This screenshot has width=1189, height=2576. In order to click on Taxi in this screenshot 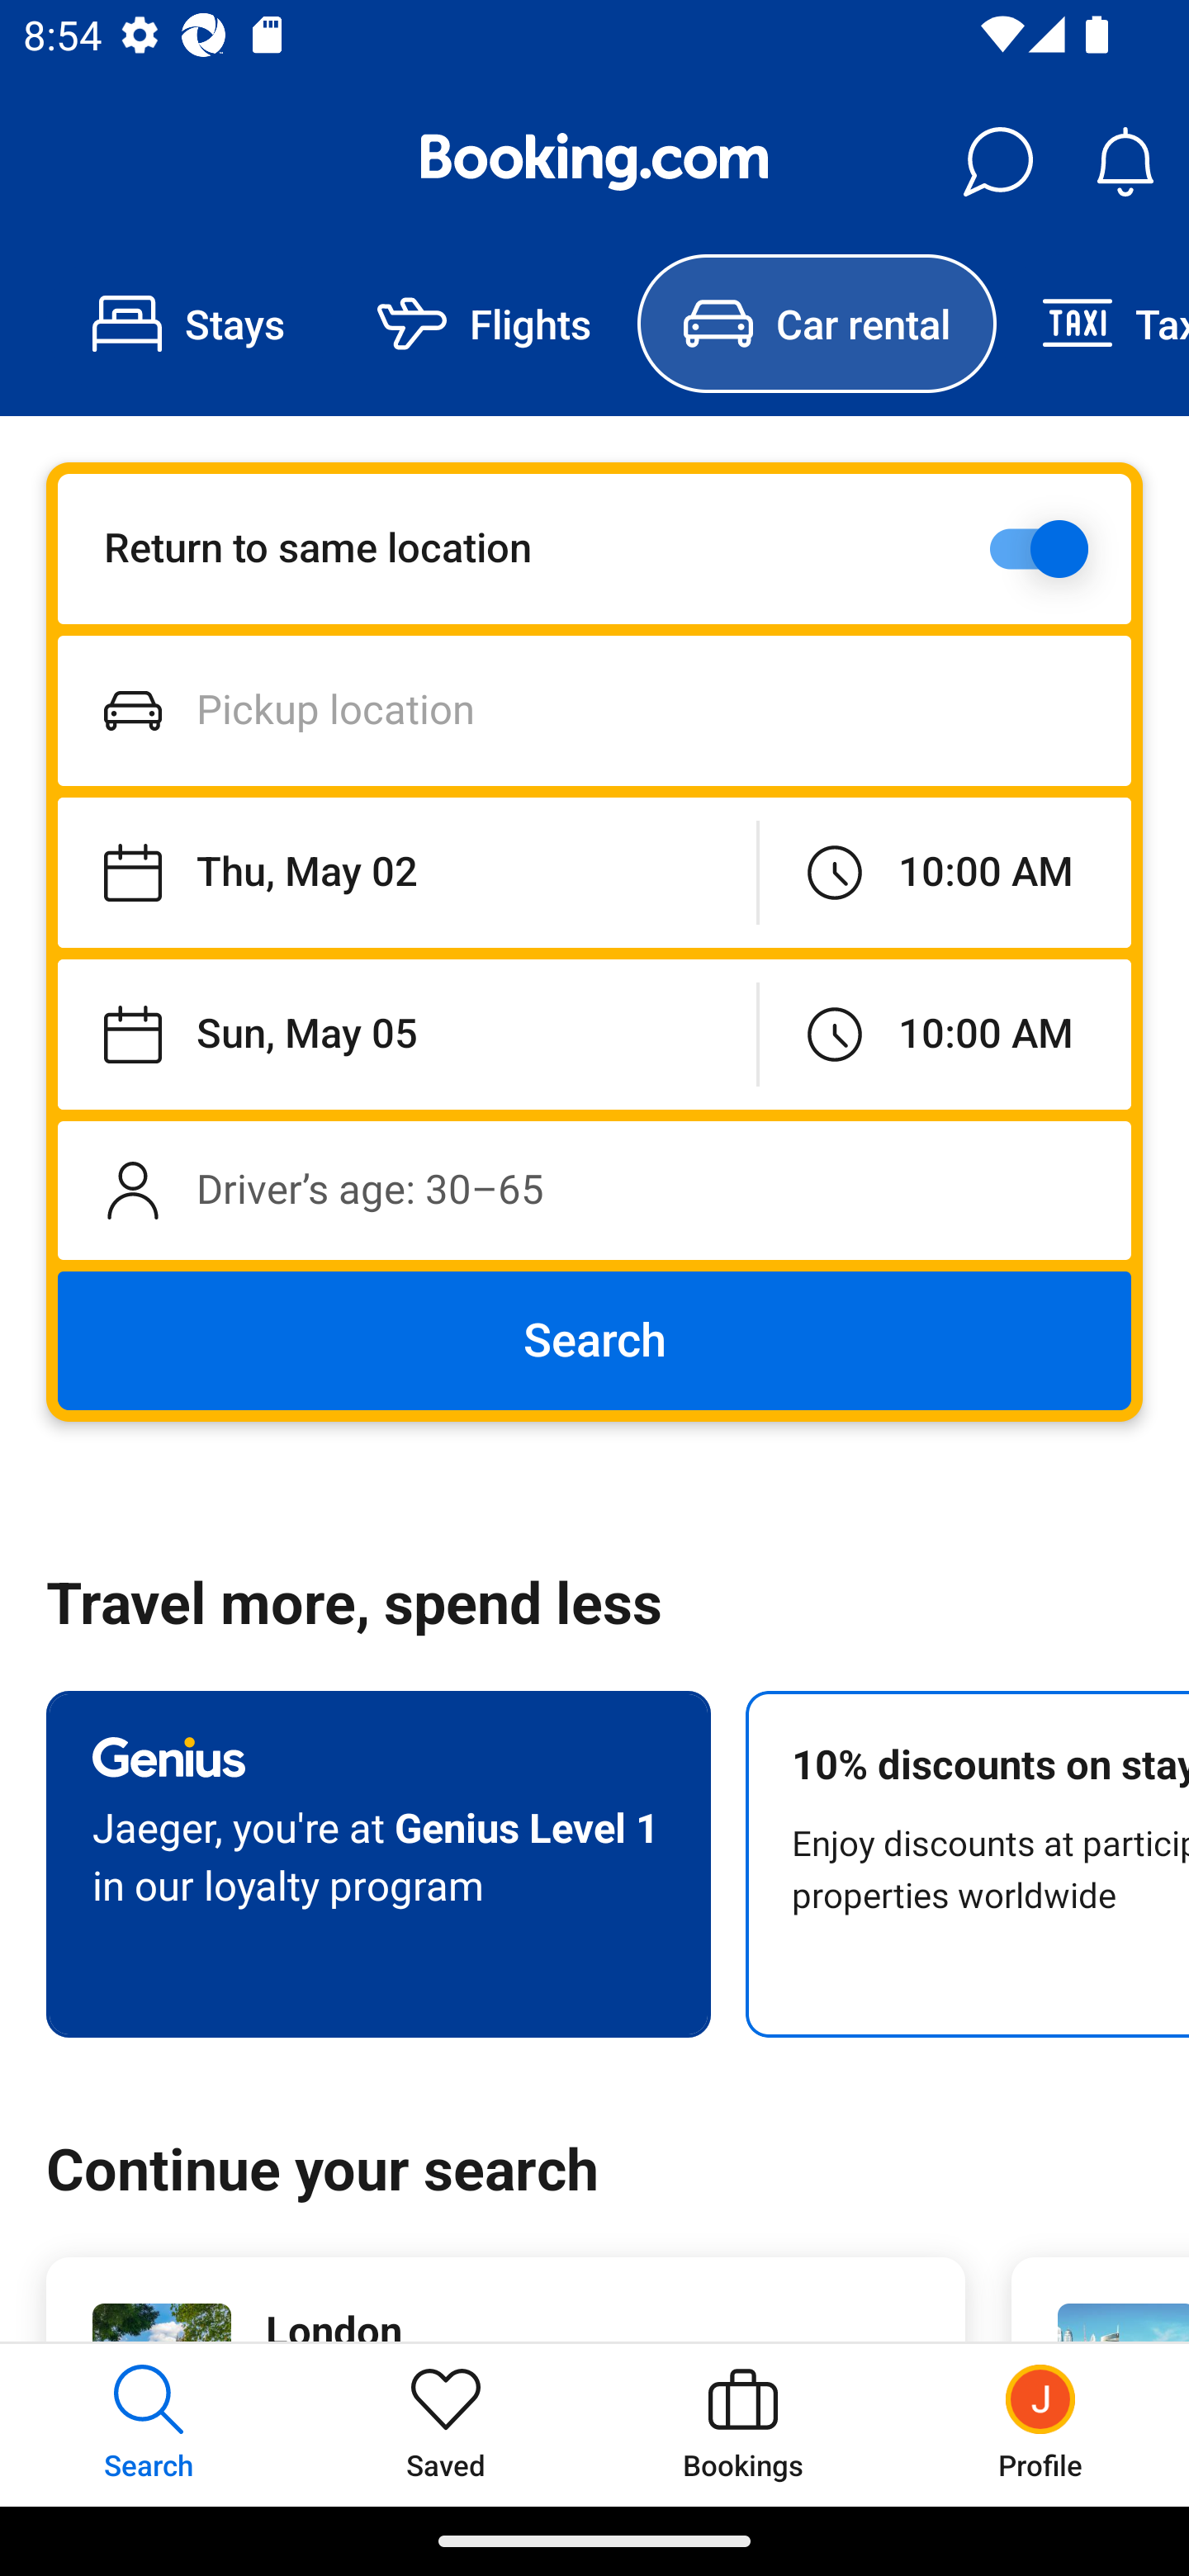, I will do `click(1092, 324)`.